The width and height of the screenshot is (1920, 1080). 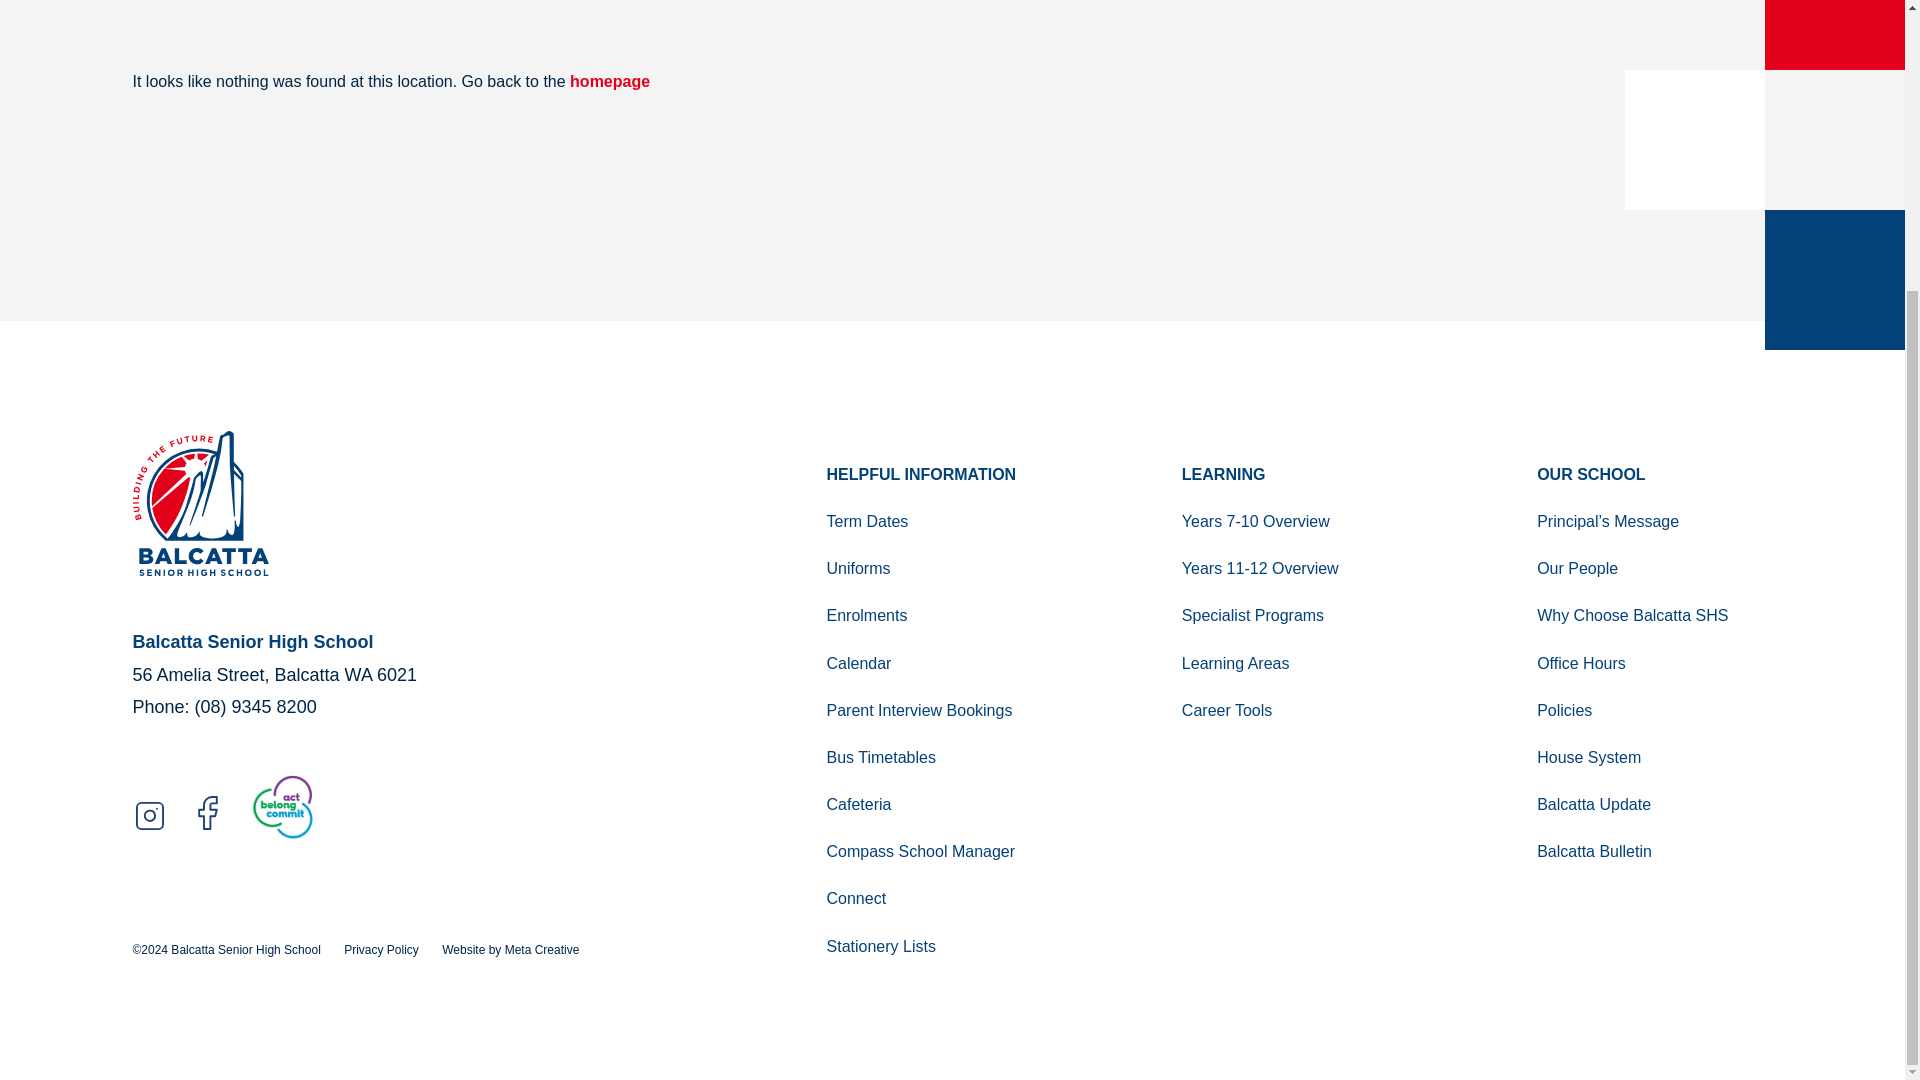 What do you see at coordinates (944, 898) in the screenshot?
I see `Connect` at bounding box center [944, 898].